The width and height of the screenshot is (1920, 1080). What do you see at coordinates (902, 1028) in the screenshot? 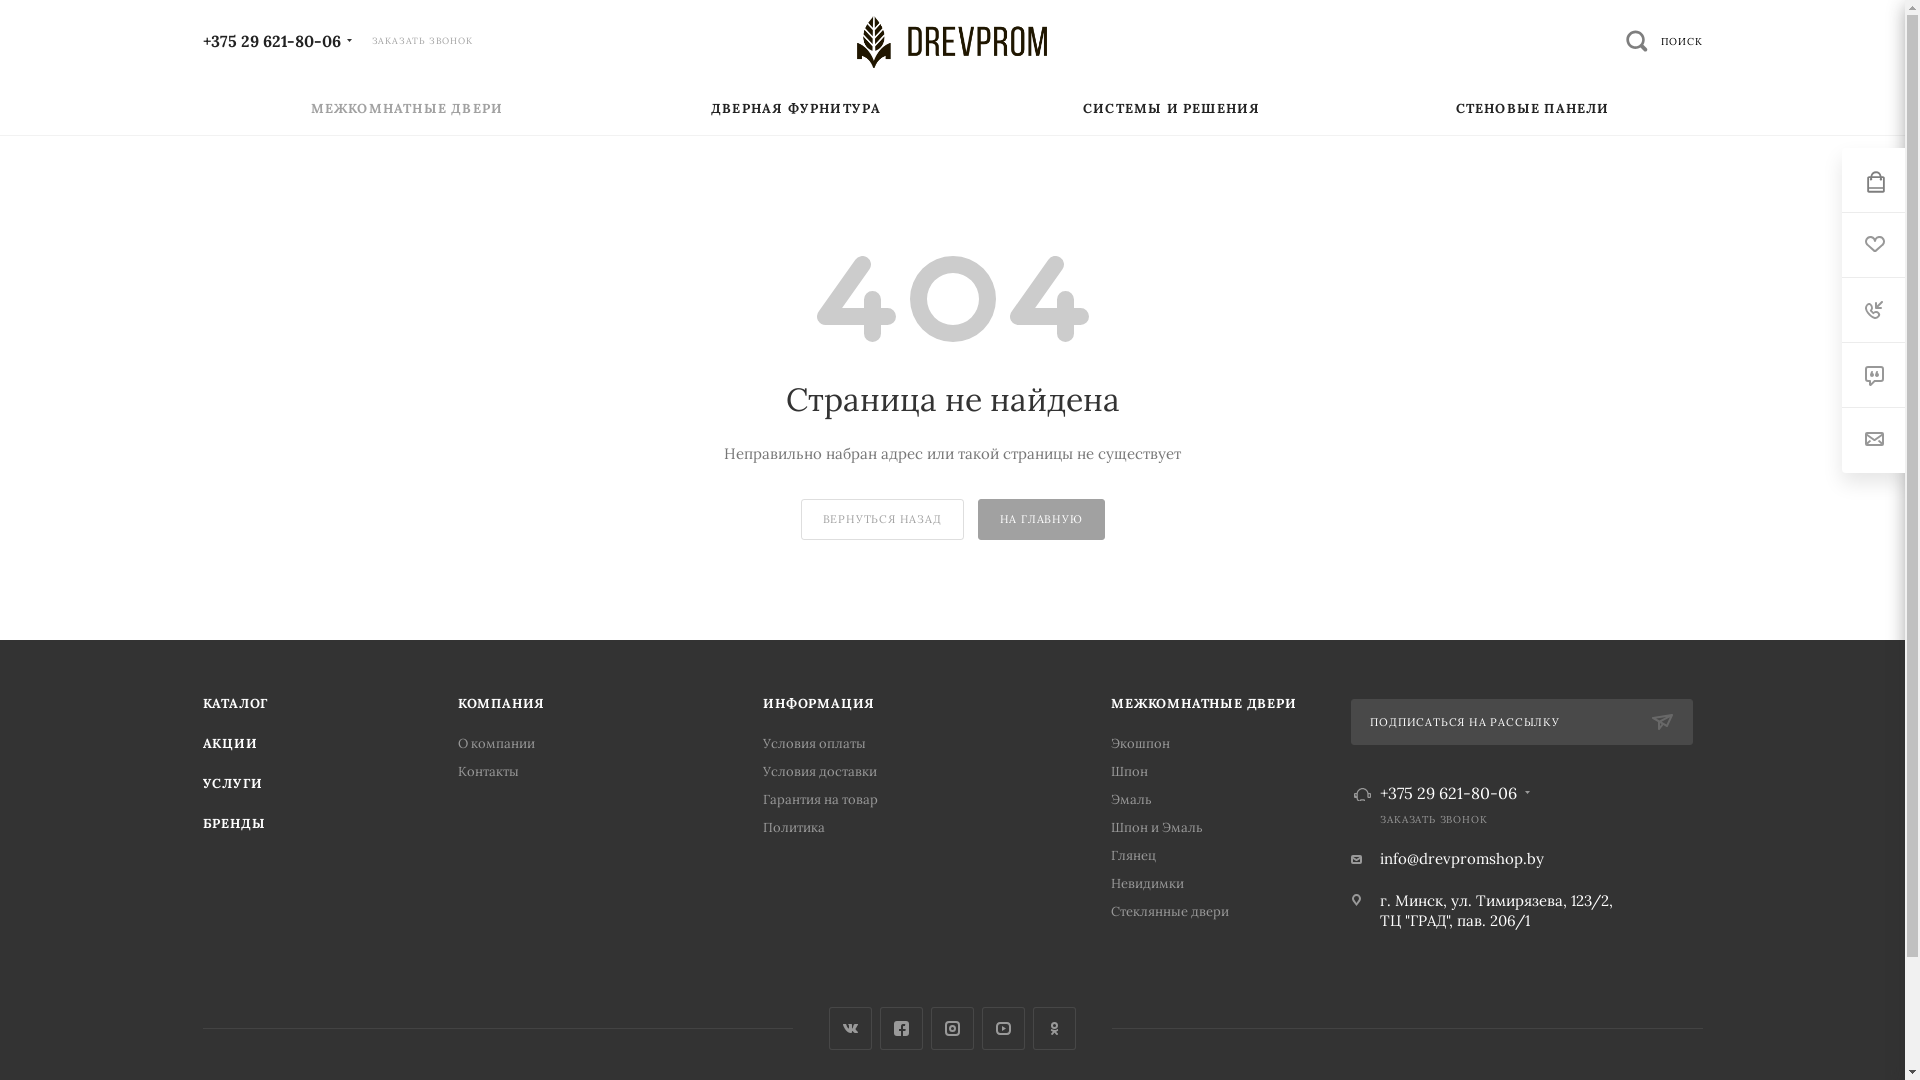
I see `Facebook` at bounding box center [902, 1028].